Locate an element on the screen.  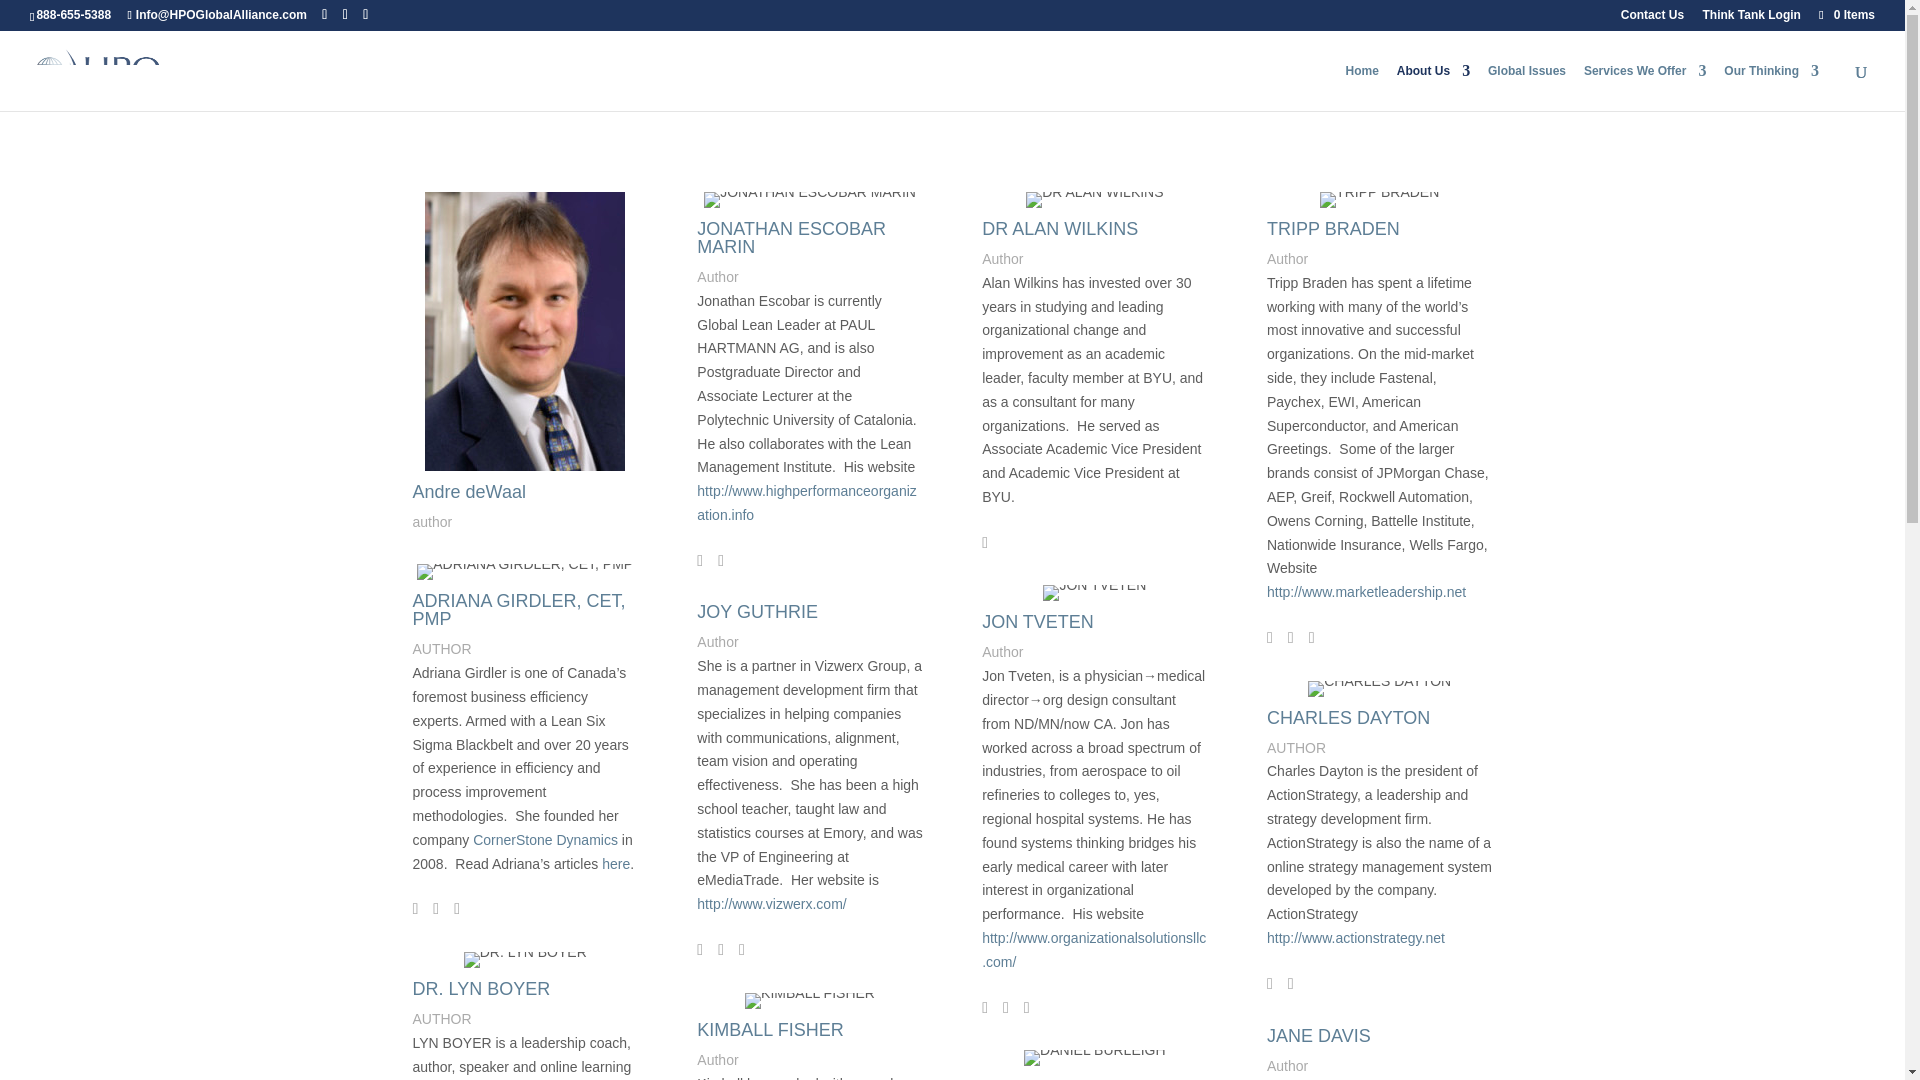
Contact Us is located at coordinates (1652, 19).